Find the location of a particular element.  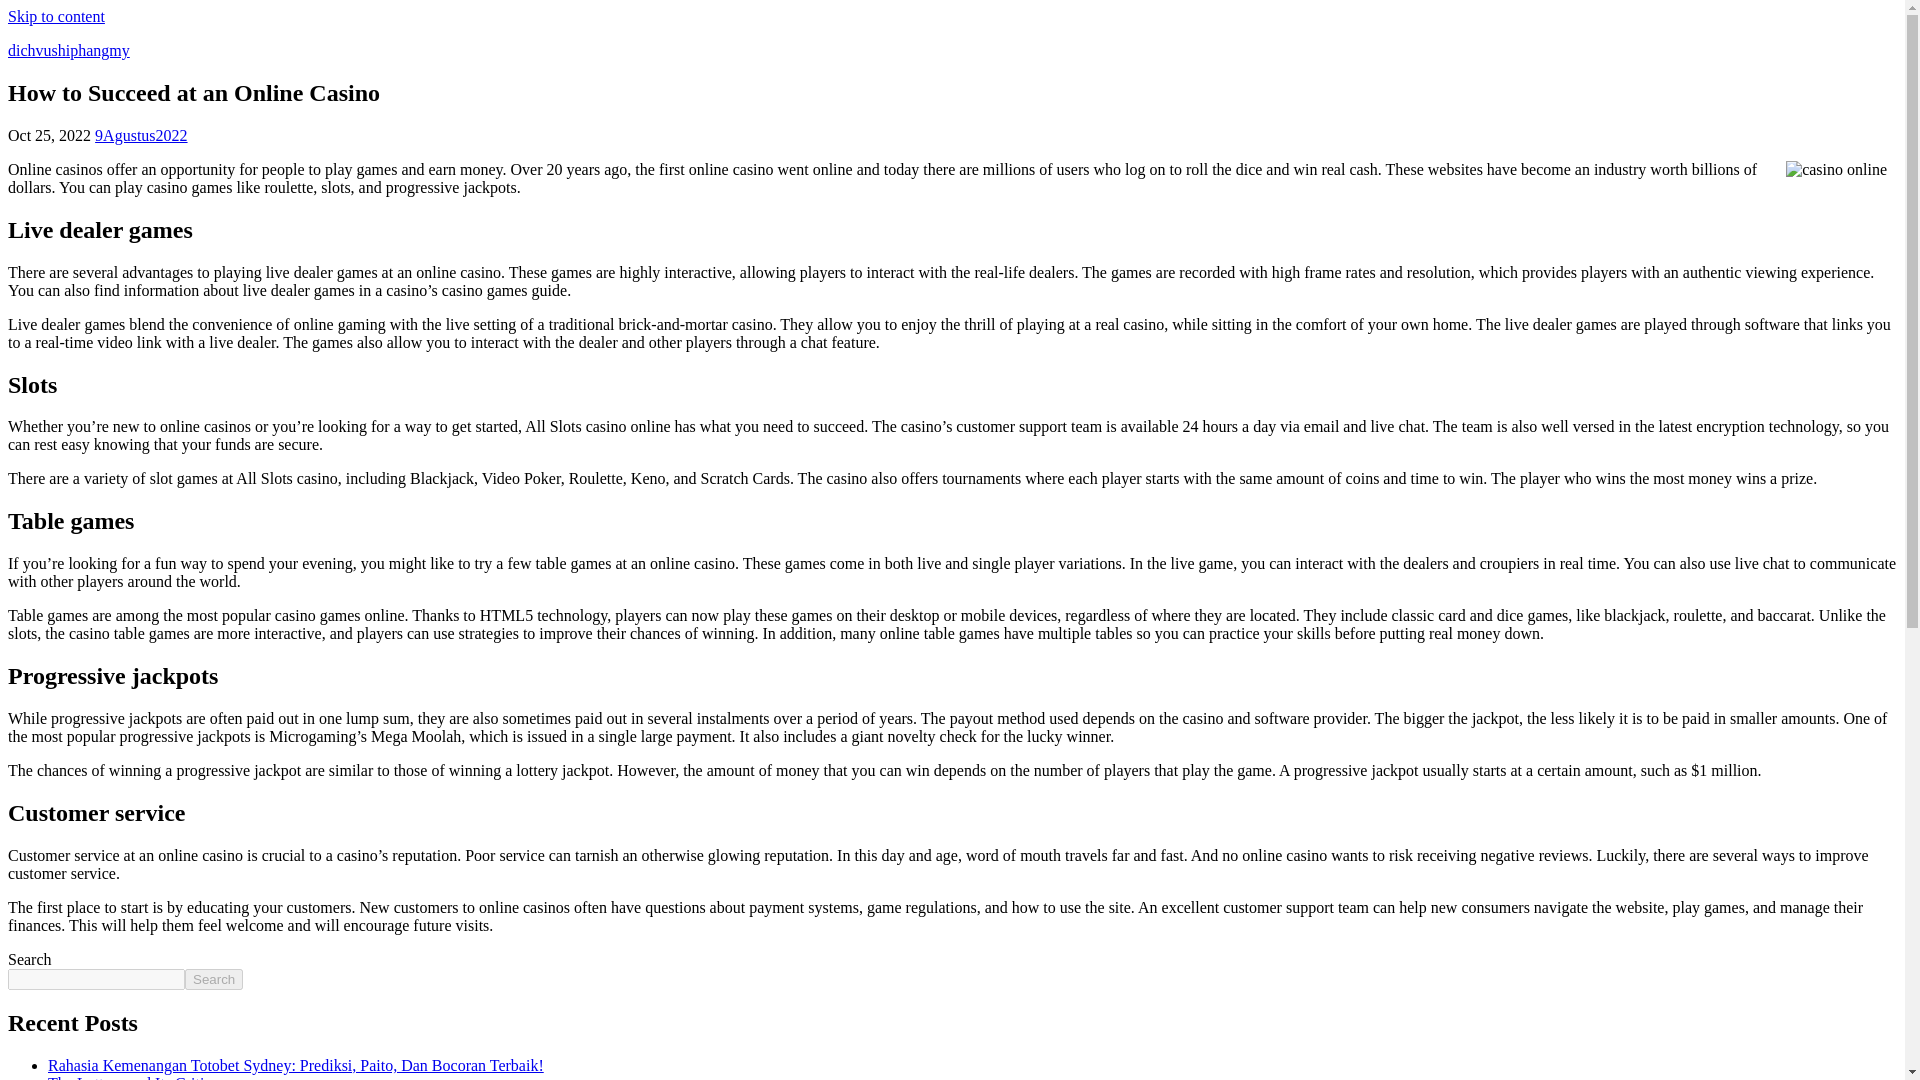

Skip to content is located at coordinates (56, 16).